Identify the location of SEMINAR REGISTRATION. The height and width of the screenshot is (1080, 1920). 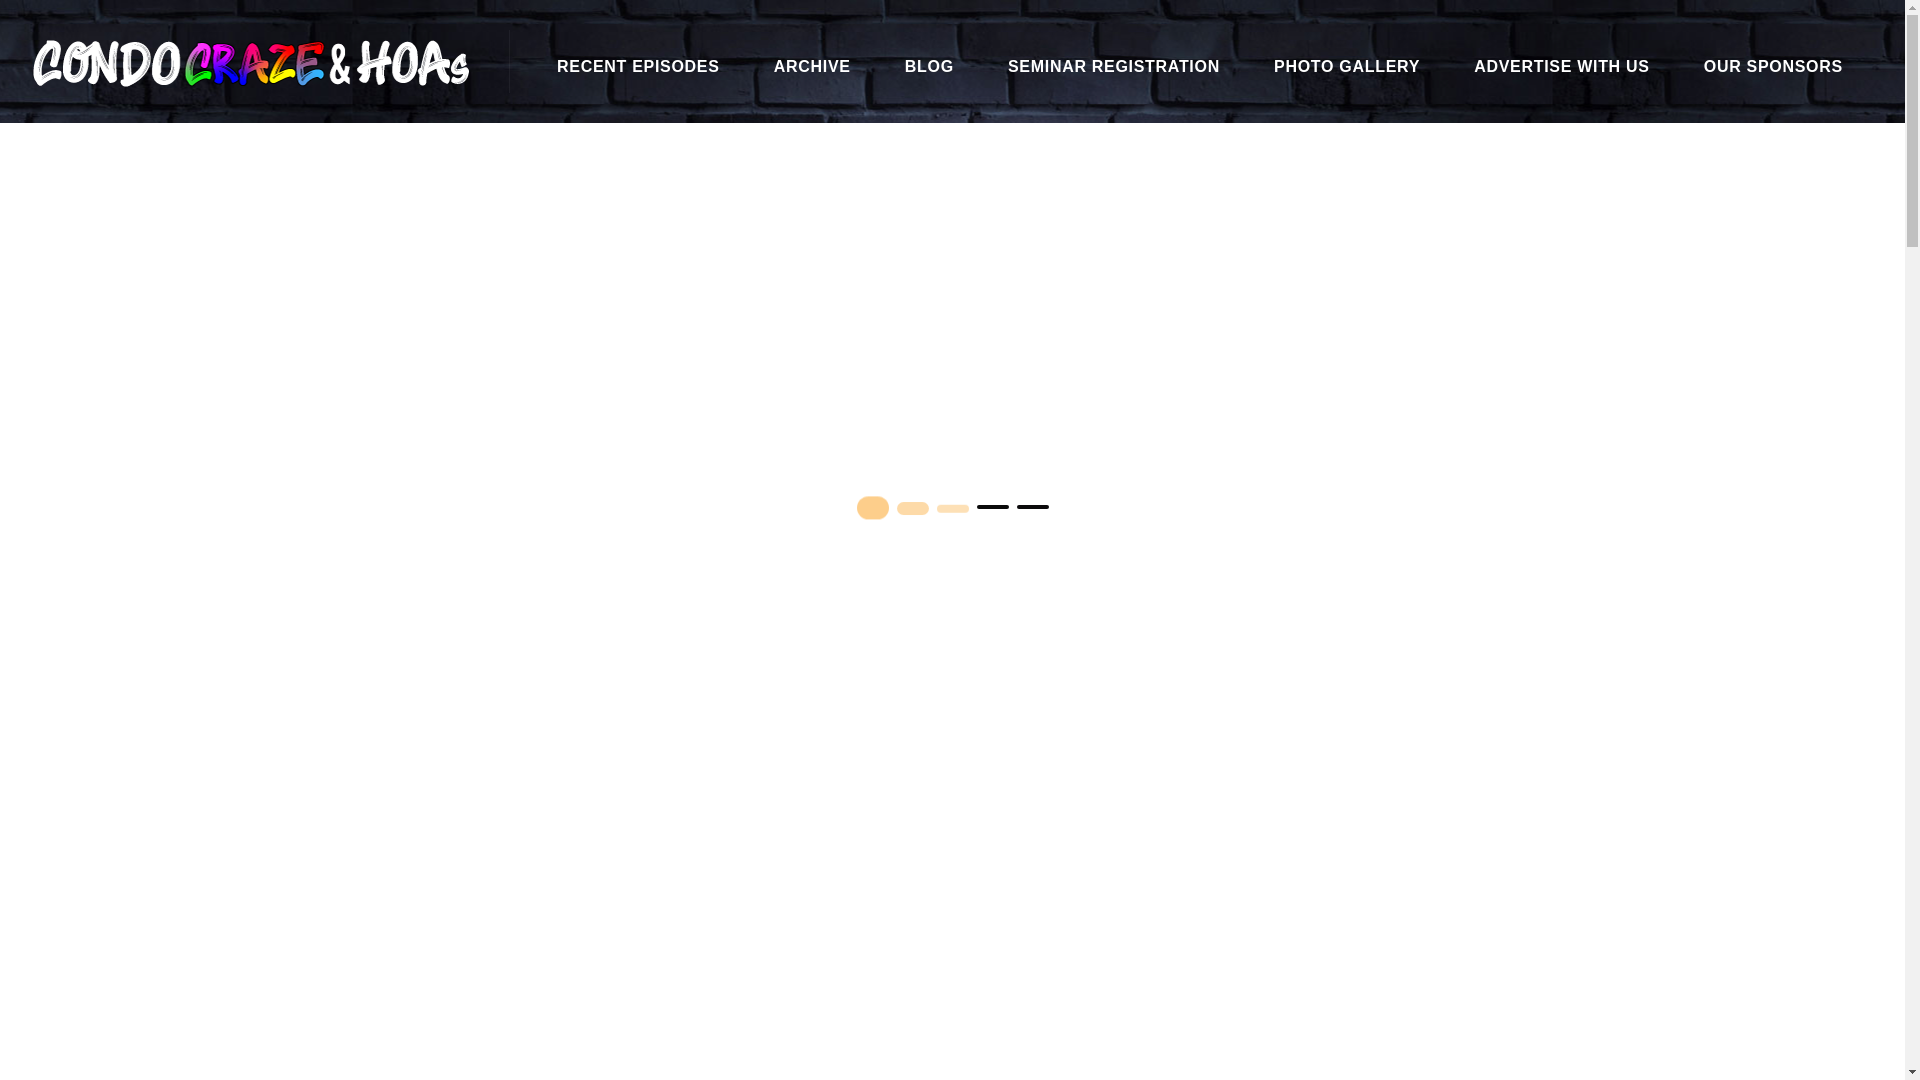
(1114, 66).